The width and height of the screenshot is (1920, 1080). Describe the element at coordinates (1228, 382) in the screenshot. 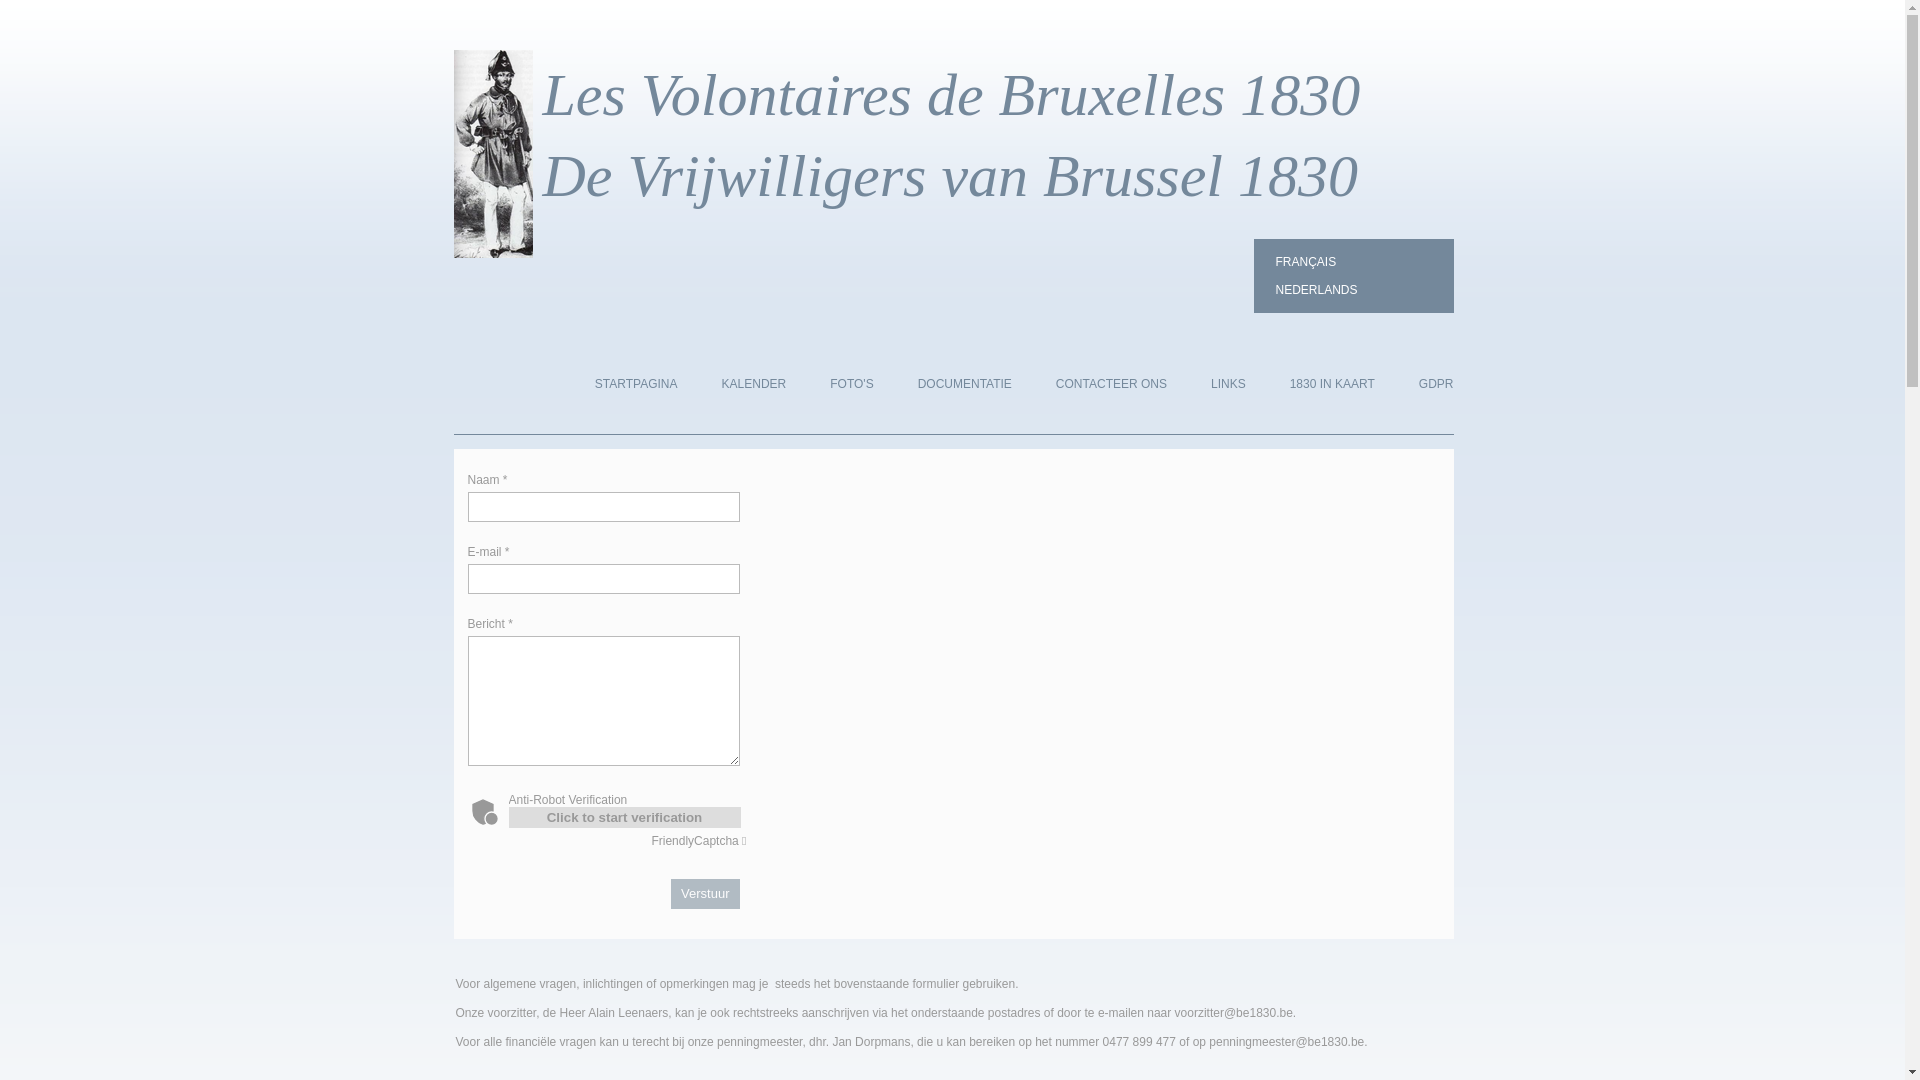

I see `LINKS` at that location.